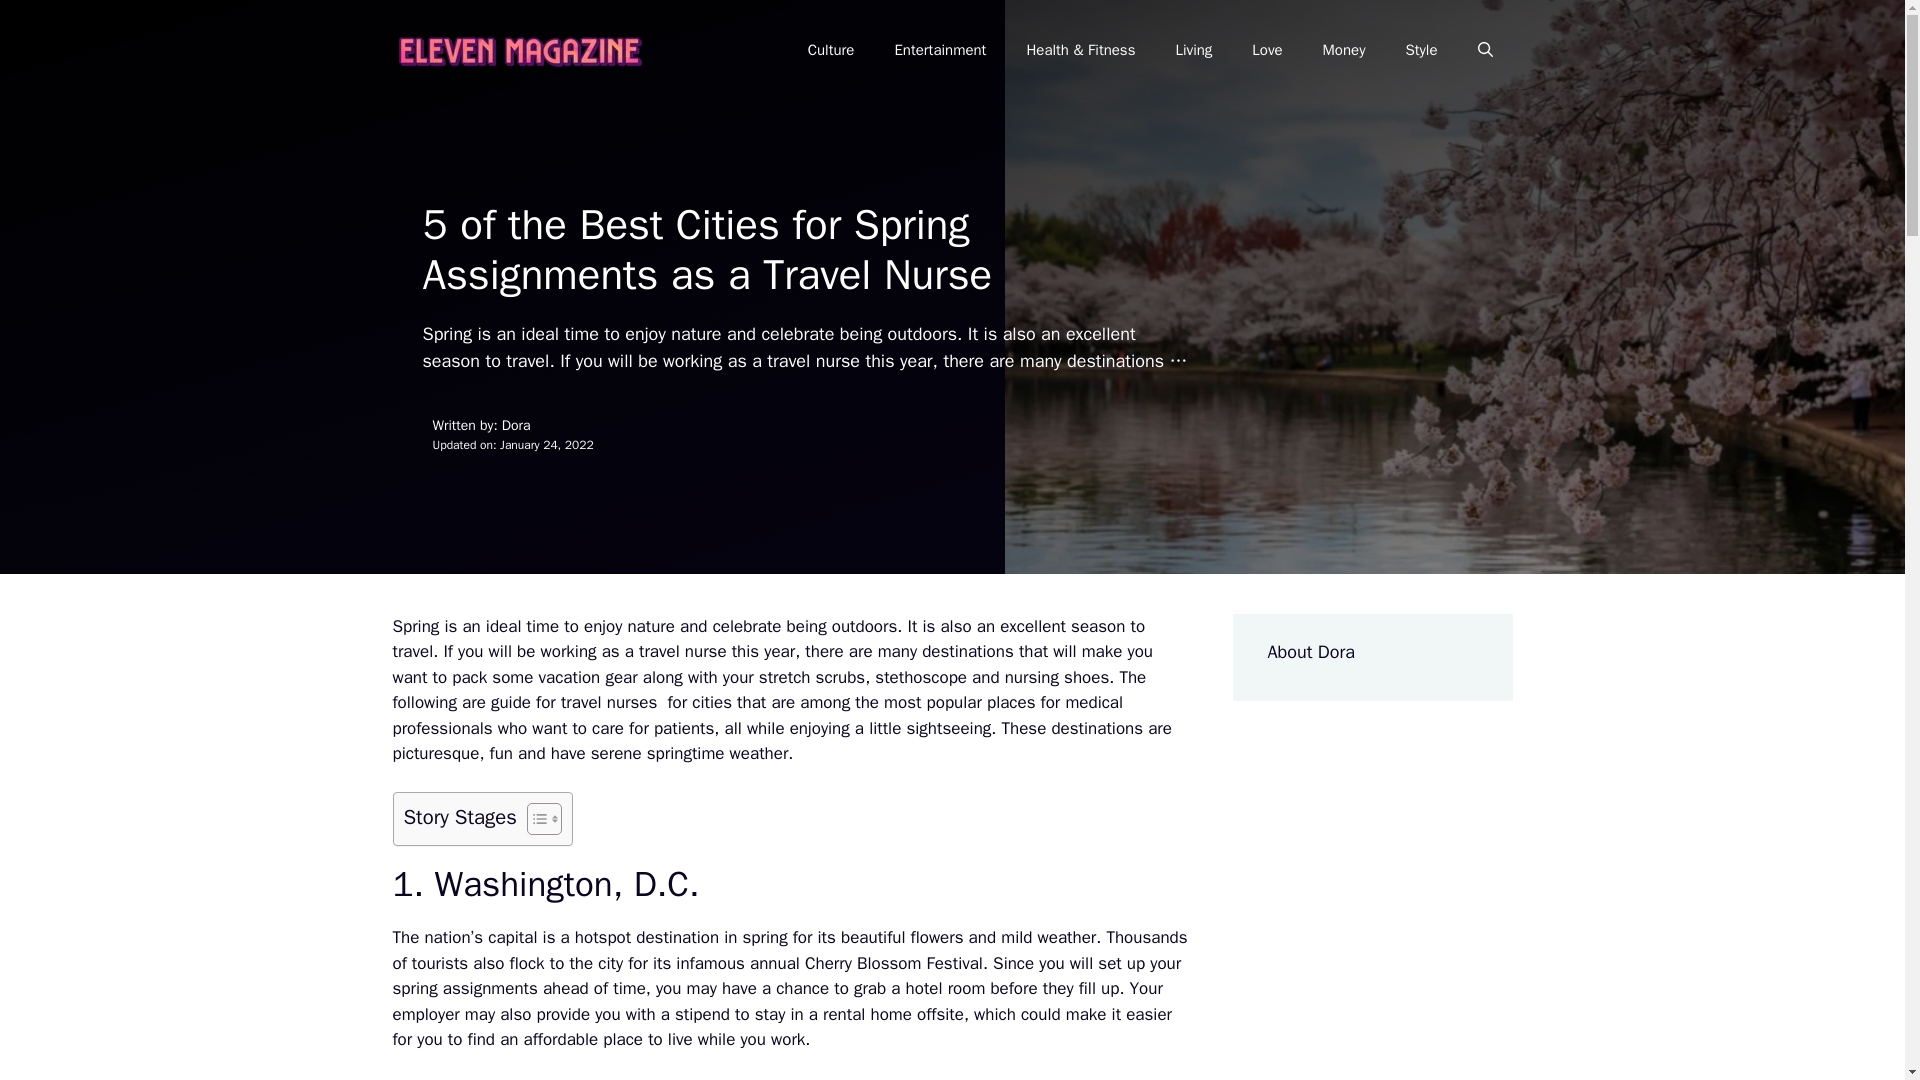 This screenshot has height=1080, width=1920. Describe the element at coordinates (574, 702) in the screenshot. I see `guide for travel nurses` at that location.